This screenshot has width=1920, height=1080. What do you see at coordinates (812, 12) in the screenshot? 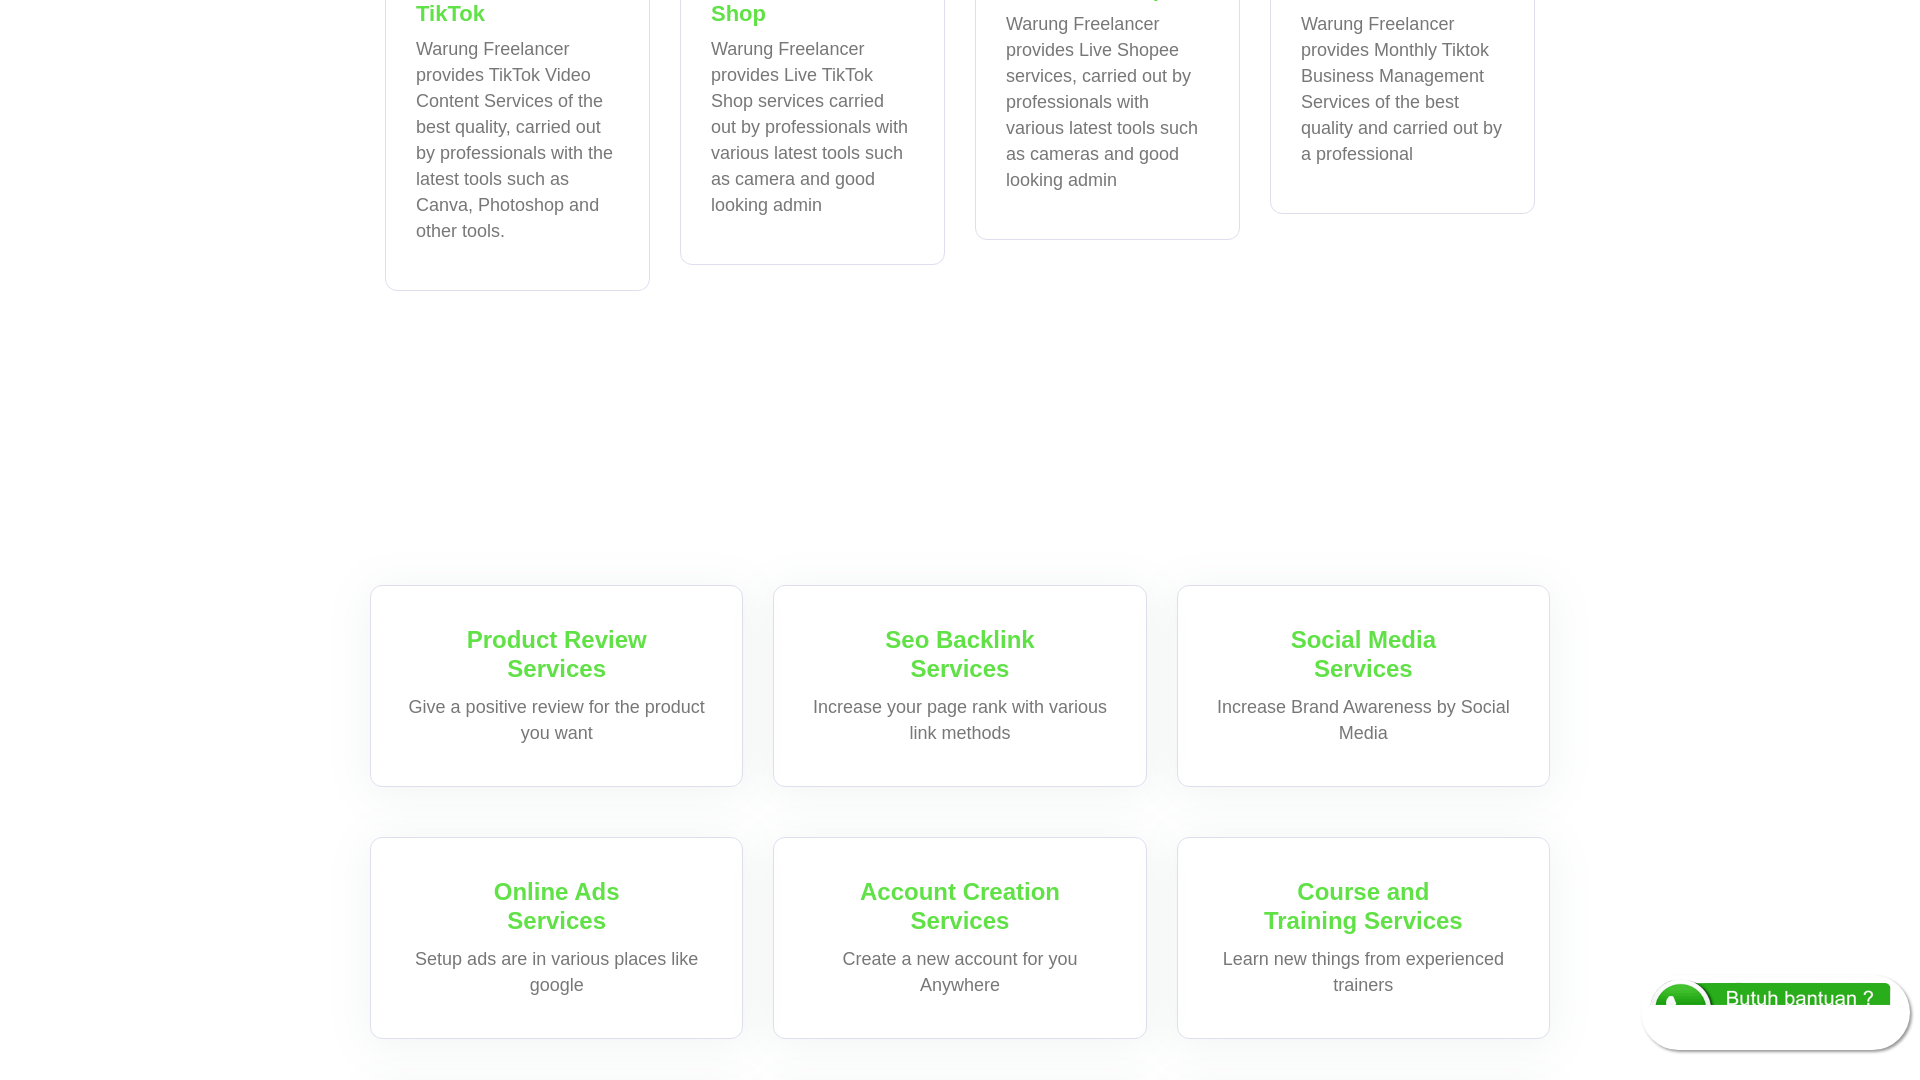
I see `Jasa Live TikTok Shop` at bounding box center [812, 12].